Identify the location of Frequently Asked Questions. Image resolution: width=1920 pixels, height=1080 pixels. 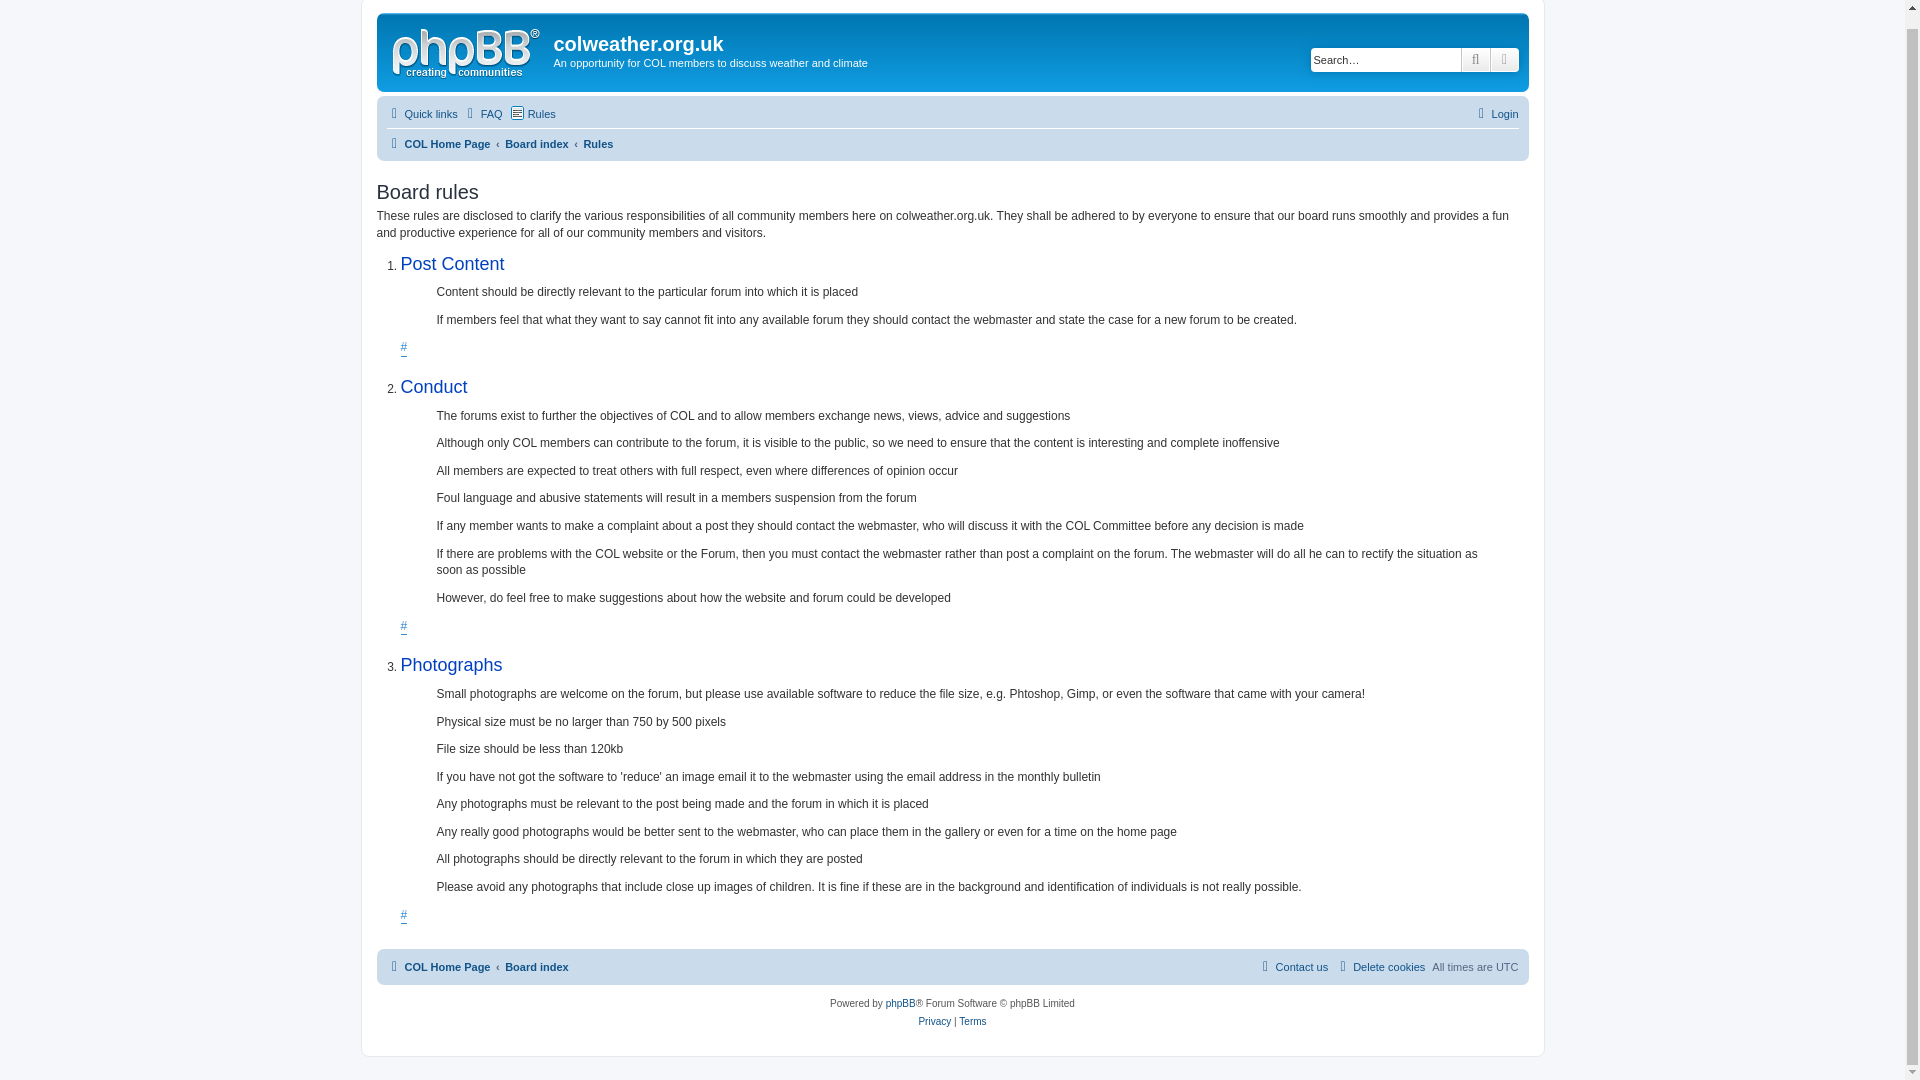
(482, 114).